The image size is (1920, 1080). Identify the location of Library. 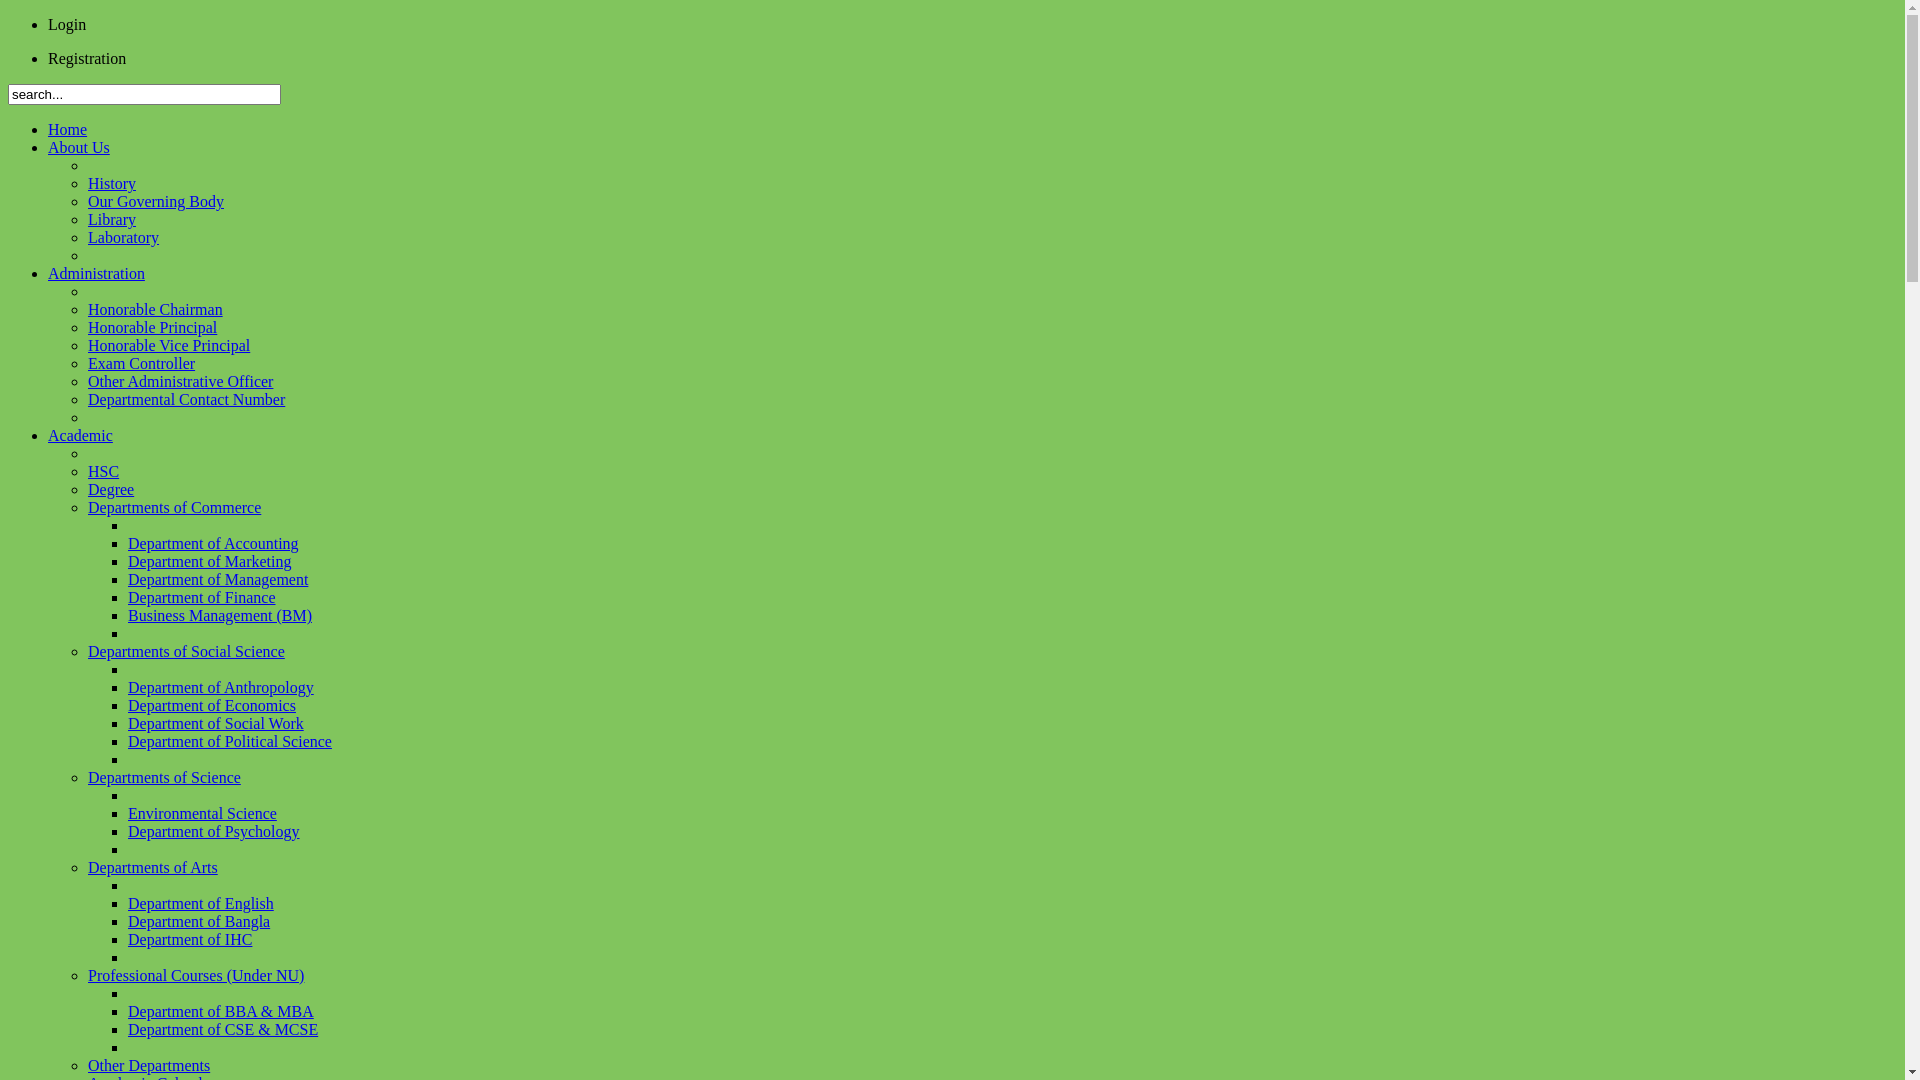
(112, 220).